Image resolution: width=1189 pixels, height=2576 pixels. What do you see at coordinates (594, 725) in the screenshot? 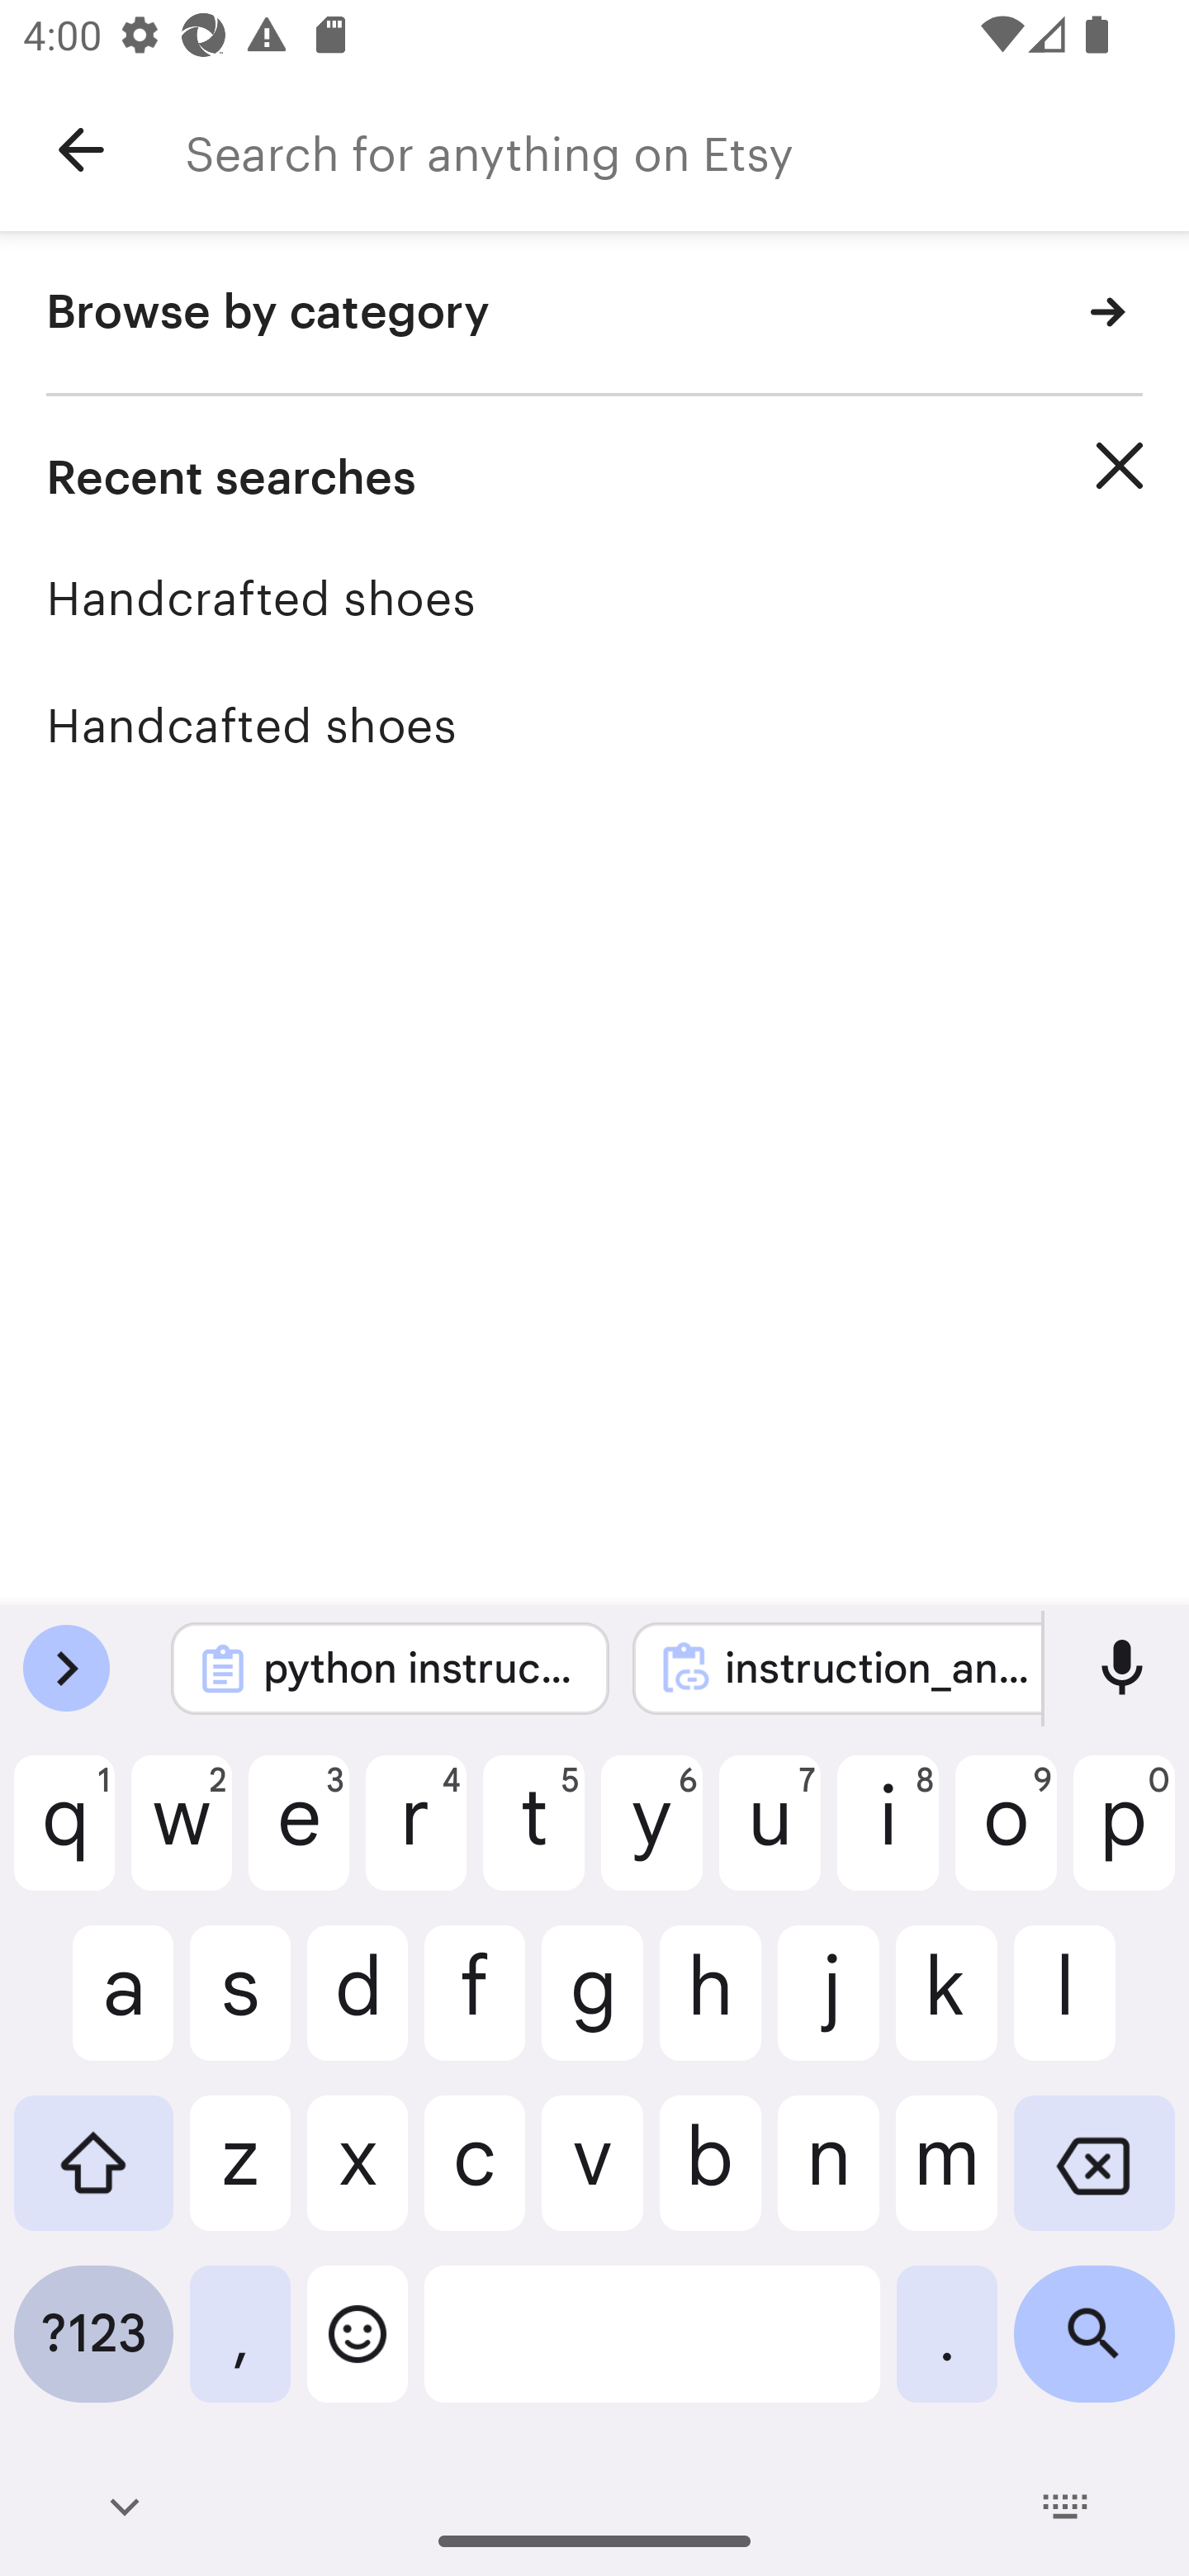
I see `Handcafted shoes` at bounding box center [594, 725].